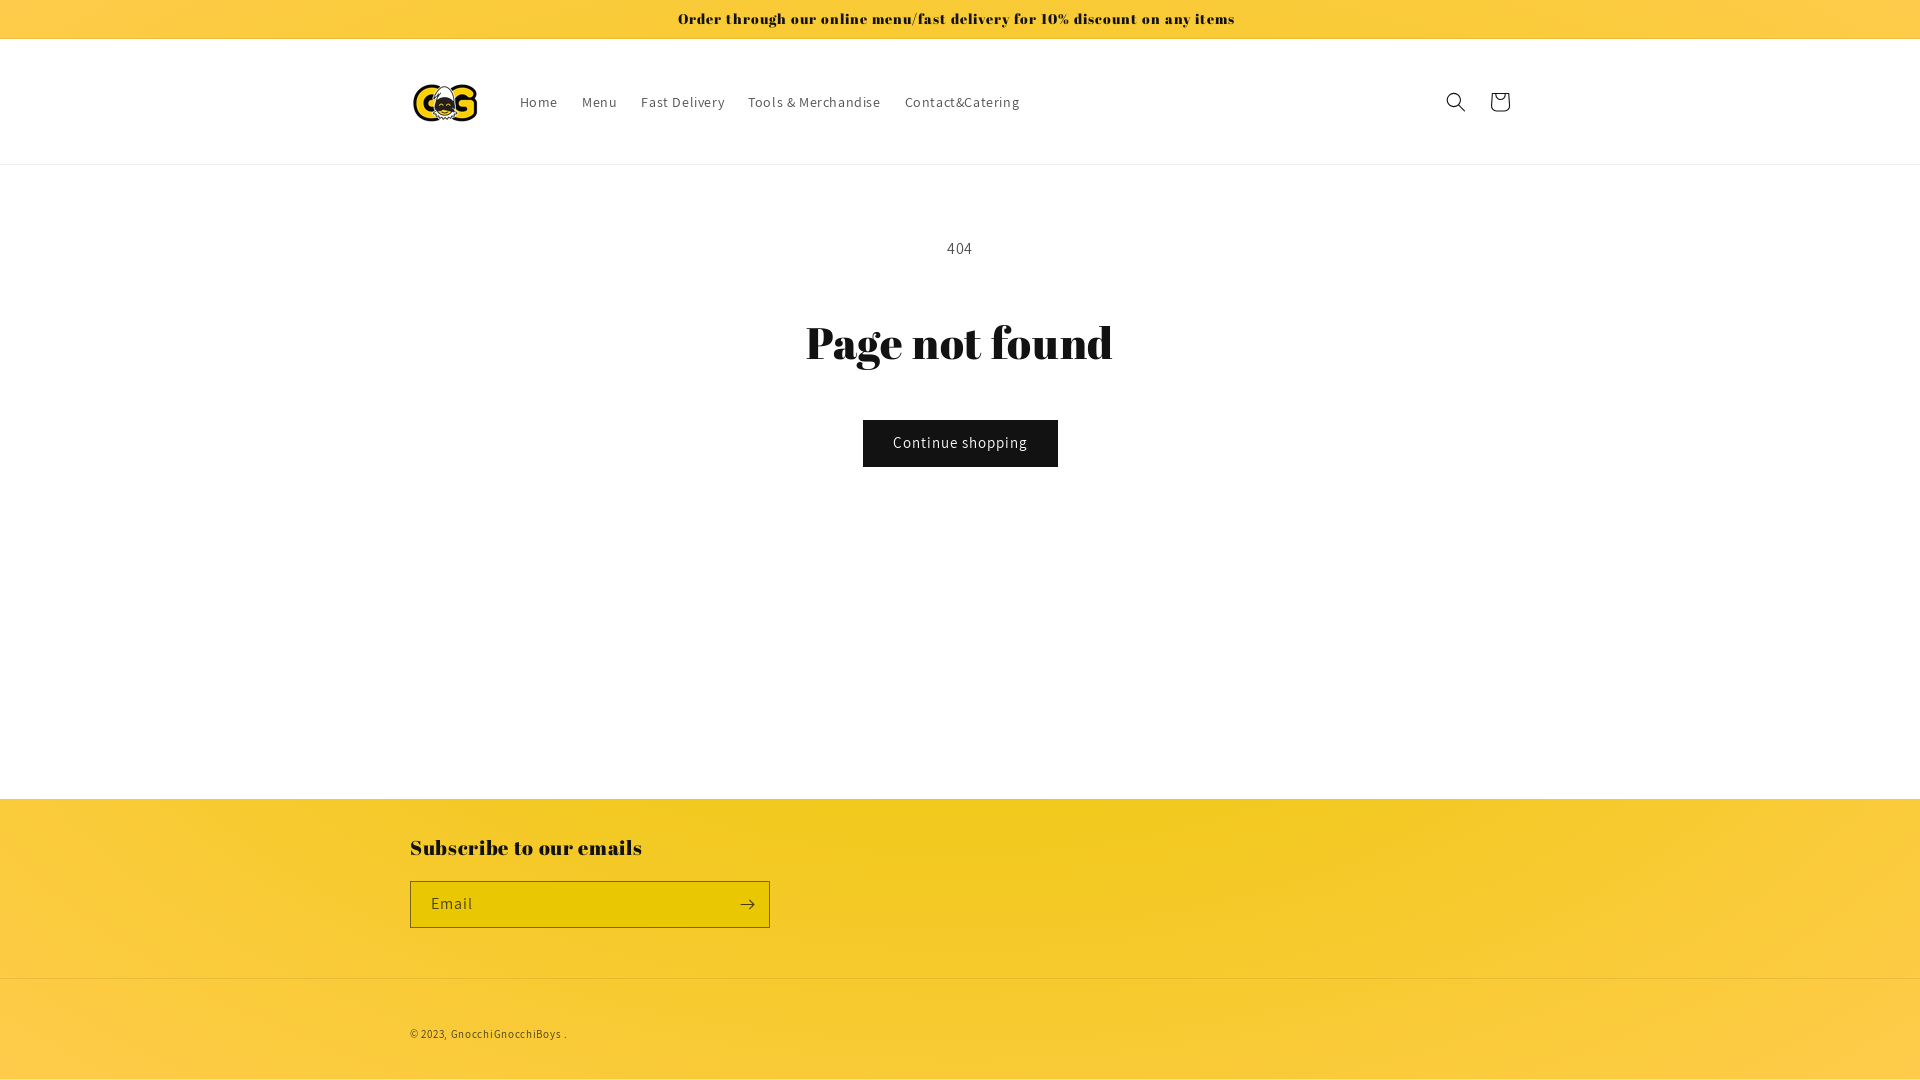 The height and width of the screenshot is (1080, 1920). What do you see at coordinates (600, 102) in the screenshot?
I see `Menu` at bounding box center [600, 102].